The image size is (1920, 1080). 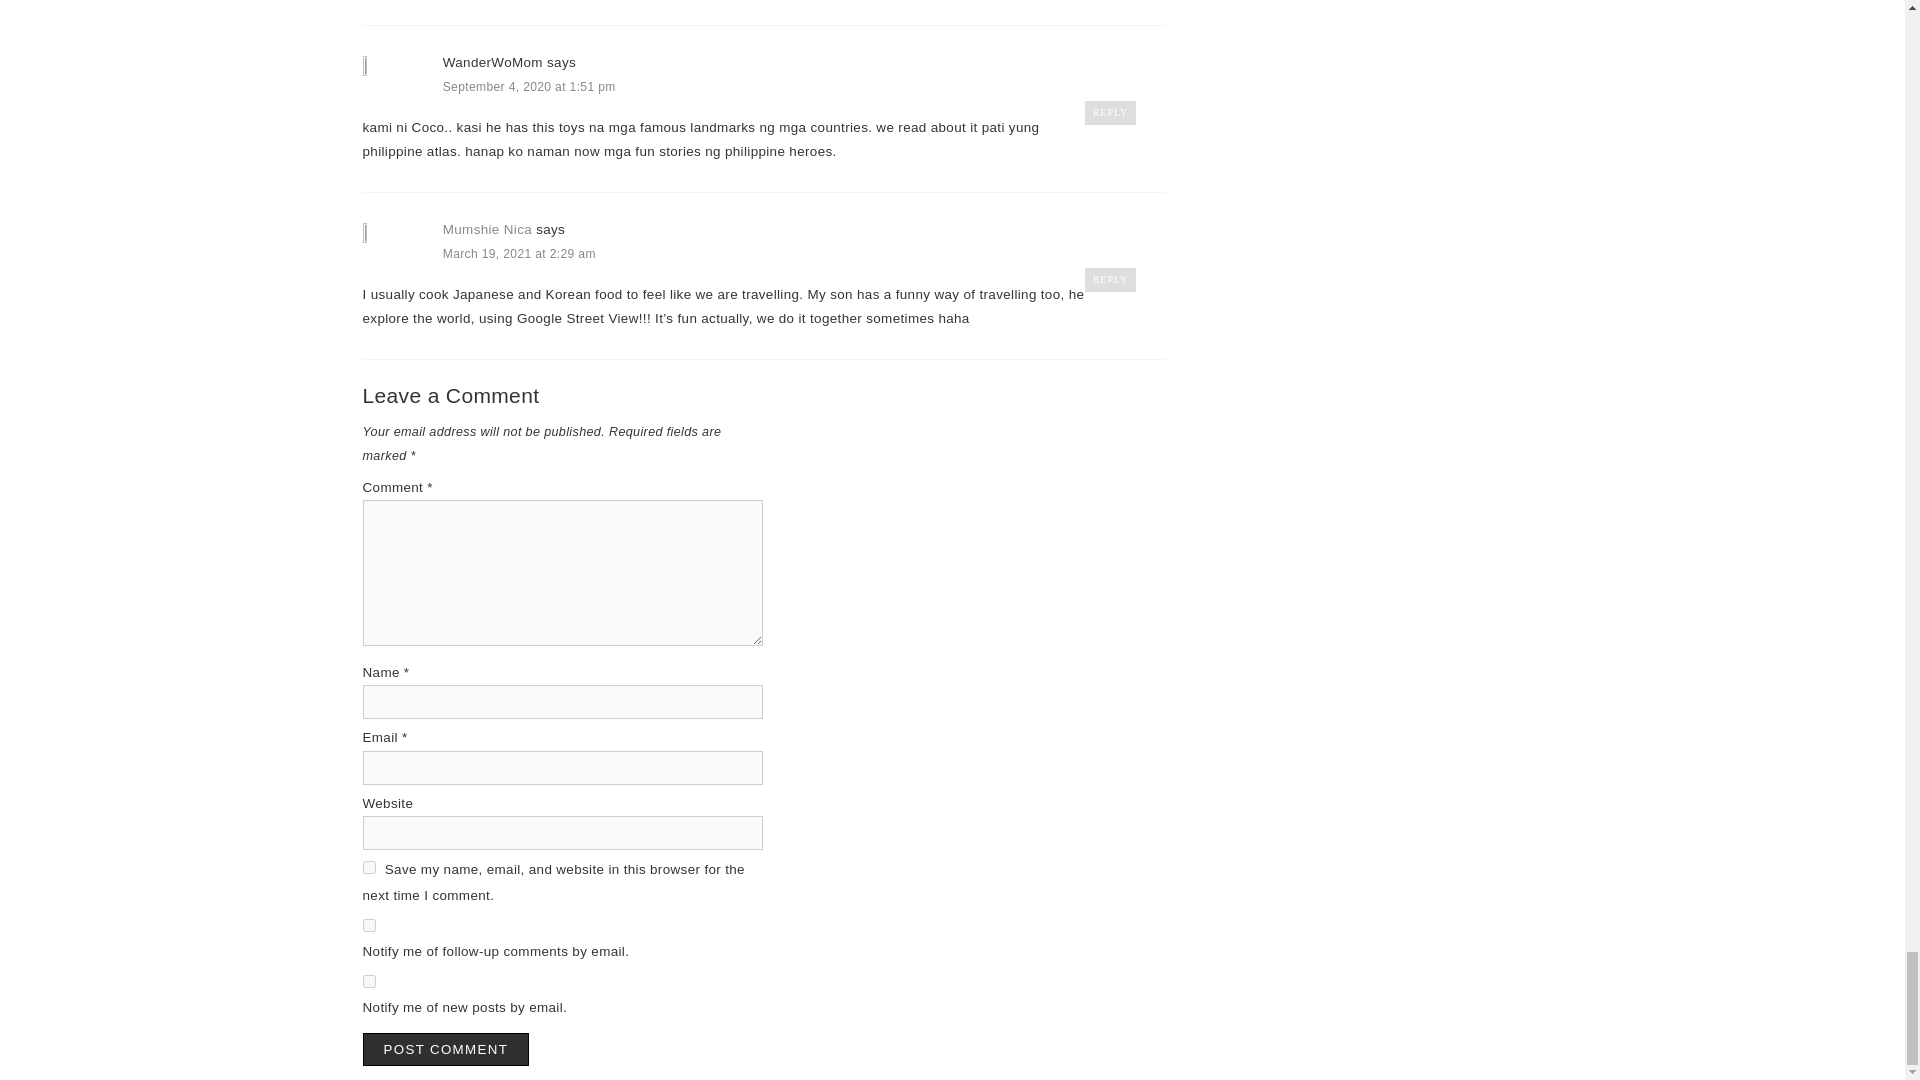 What do you see at coordinates (368, 866) in the screenshot?
I see `yes` at bounding box center [368, 866].